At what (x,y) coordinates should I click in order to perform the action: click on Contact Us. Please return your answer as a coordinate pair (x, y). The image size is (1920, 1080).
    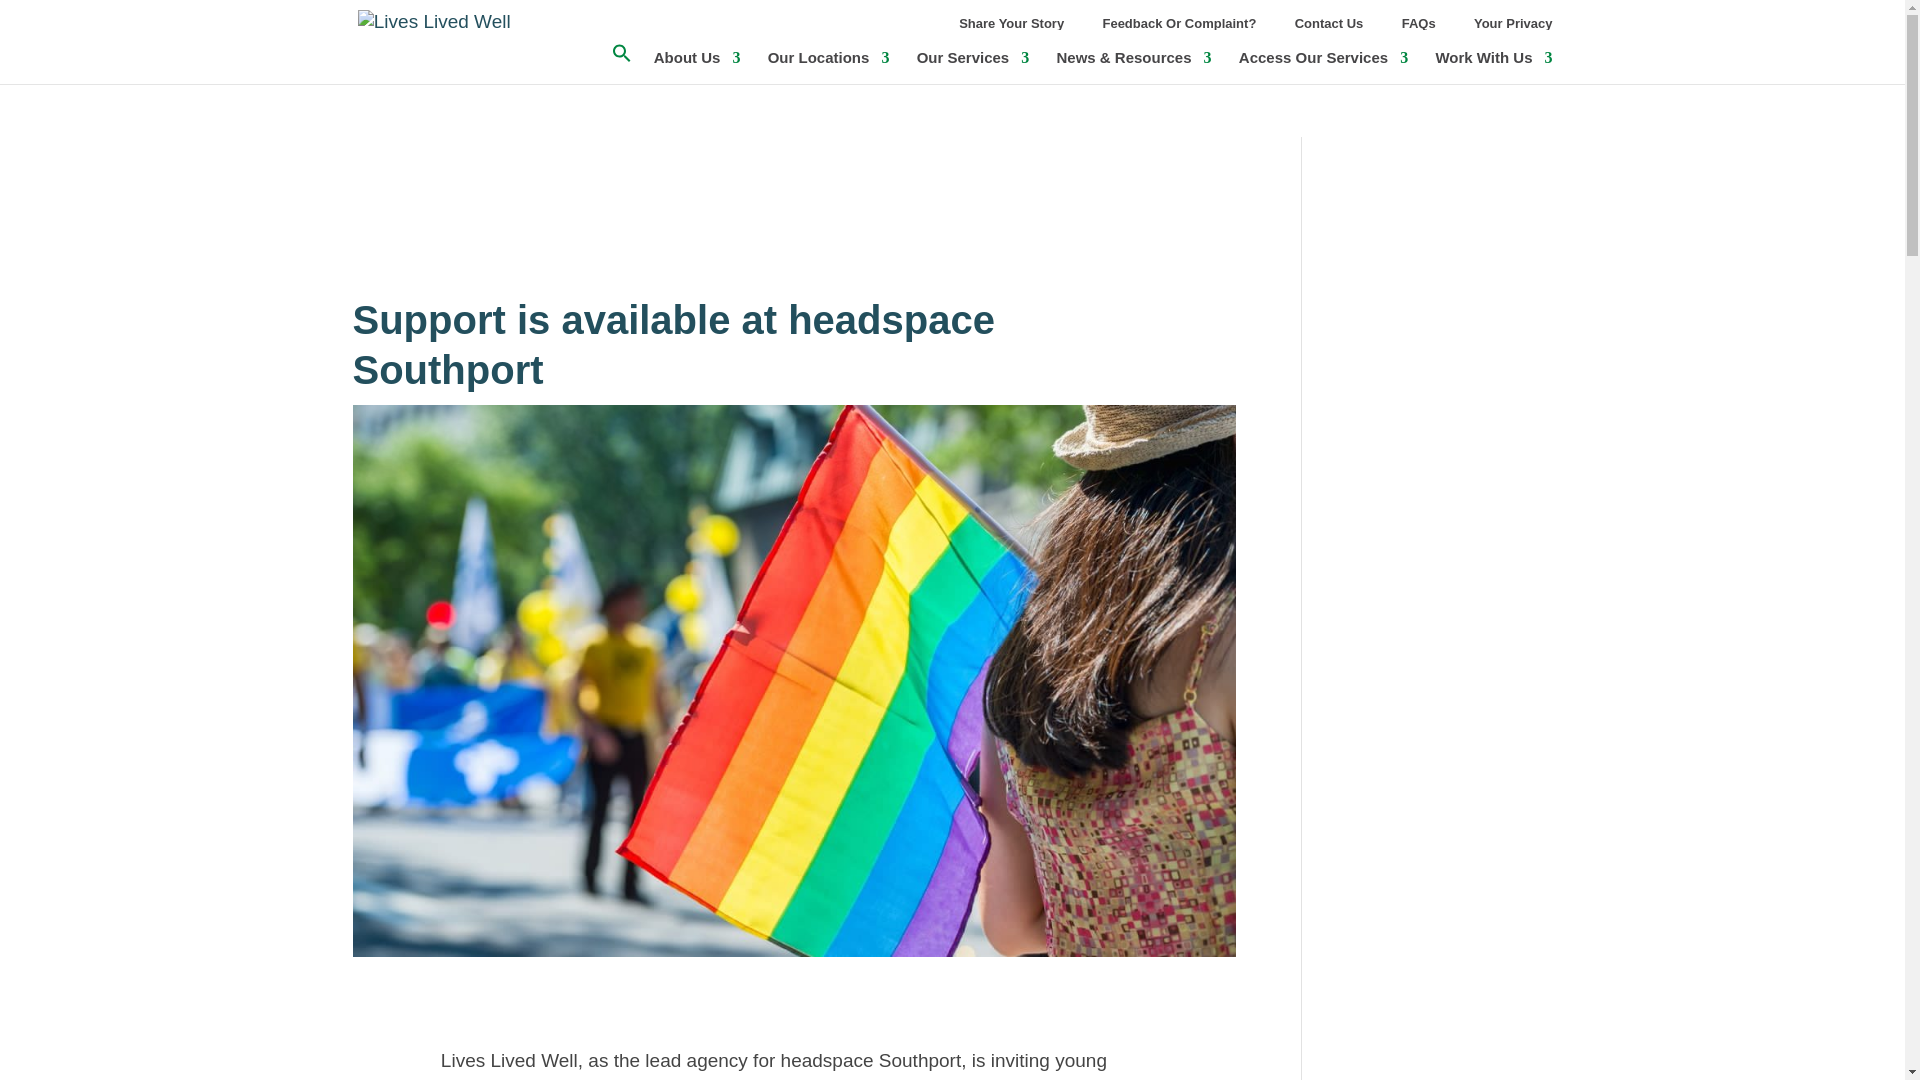
    Looking at the image, I should click on (1328, 28).